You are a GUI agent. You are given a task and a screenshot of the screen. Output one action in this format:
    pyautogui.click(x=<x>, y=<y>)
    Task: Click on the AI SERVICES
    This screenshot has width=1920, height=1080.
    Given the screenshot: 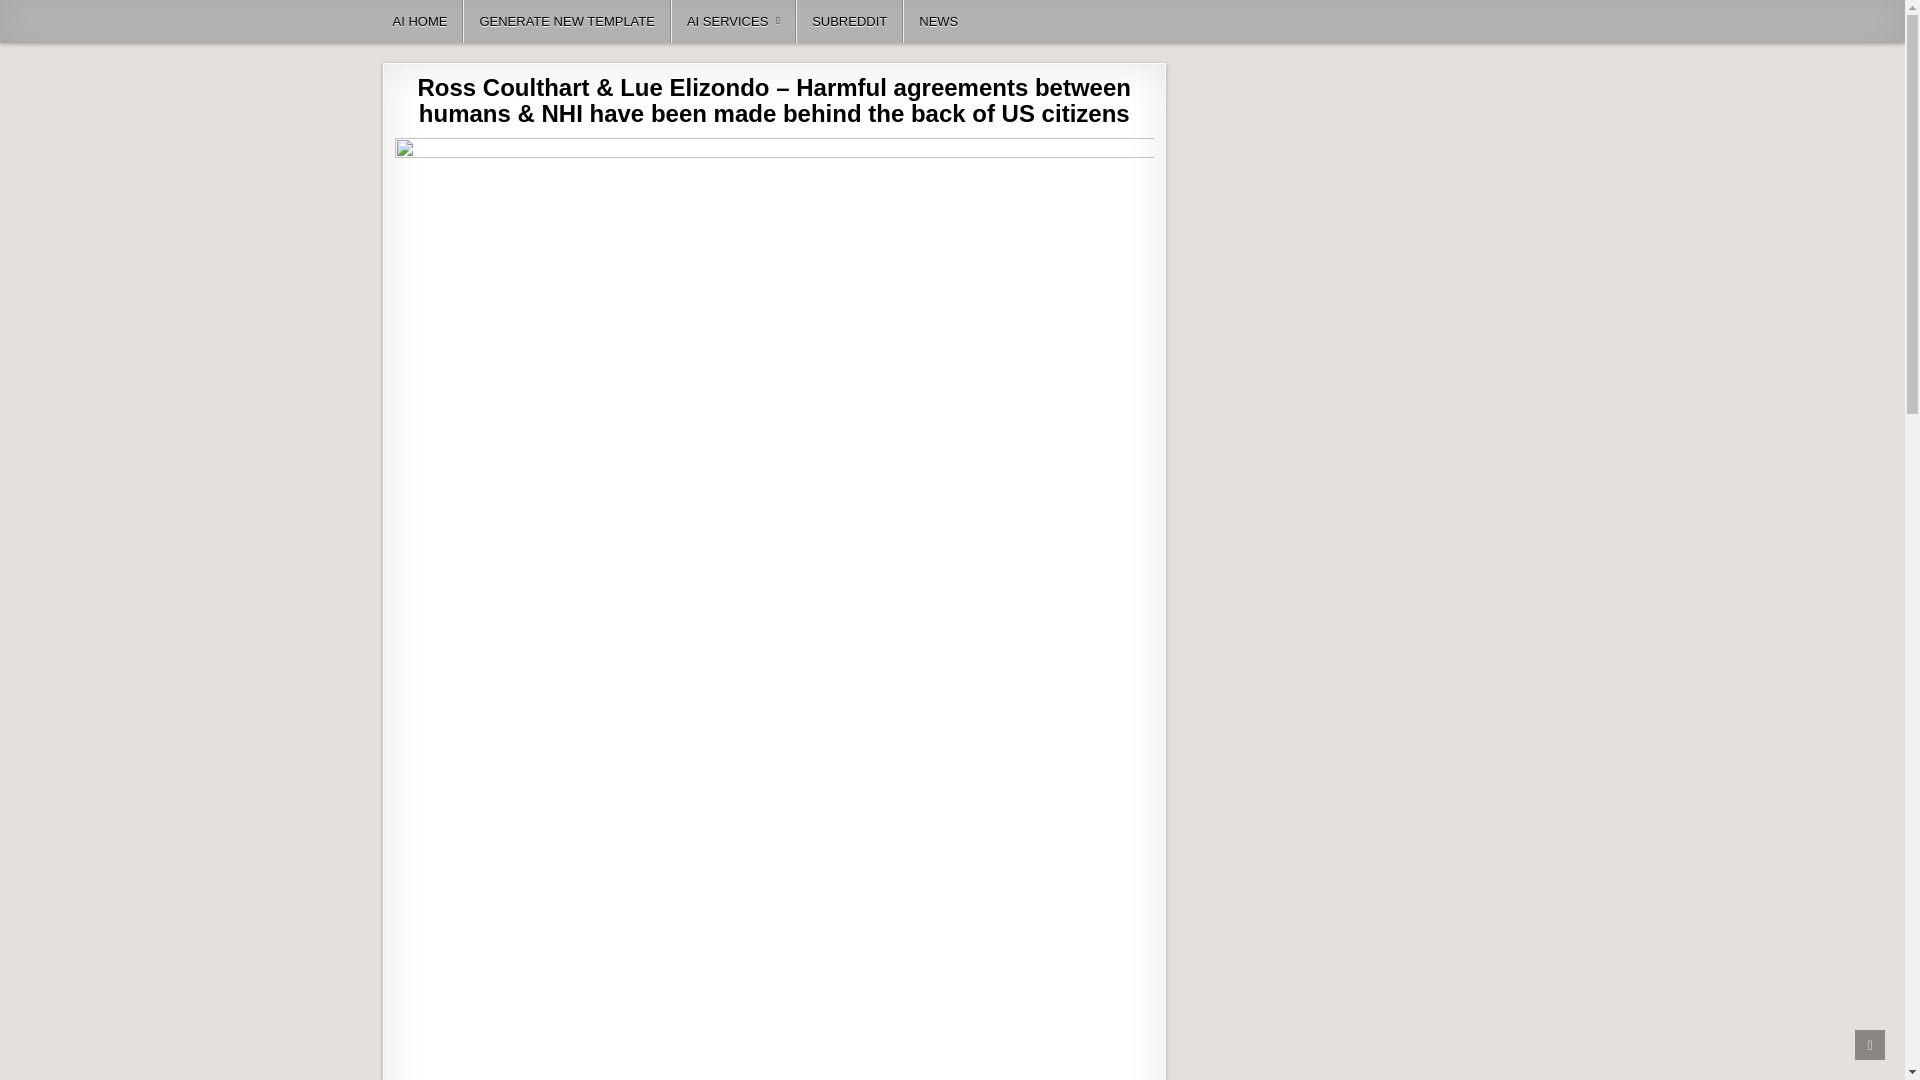 What is the action you would take?
    pyautogui.click(x=733, y=22)
    